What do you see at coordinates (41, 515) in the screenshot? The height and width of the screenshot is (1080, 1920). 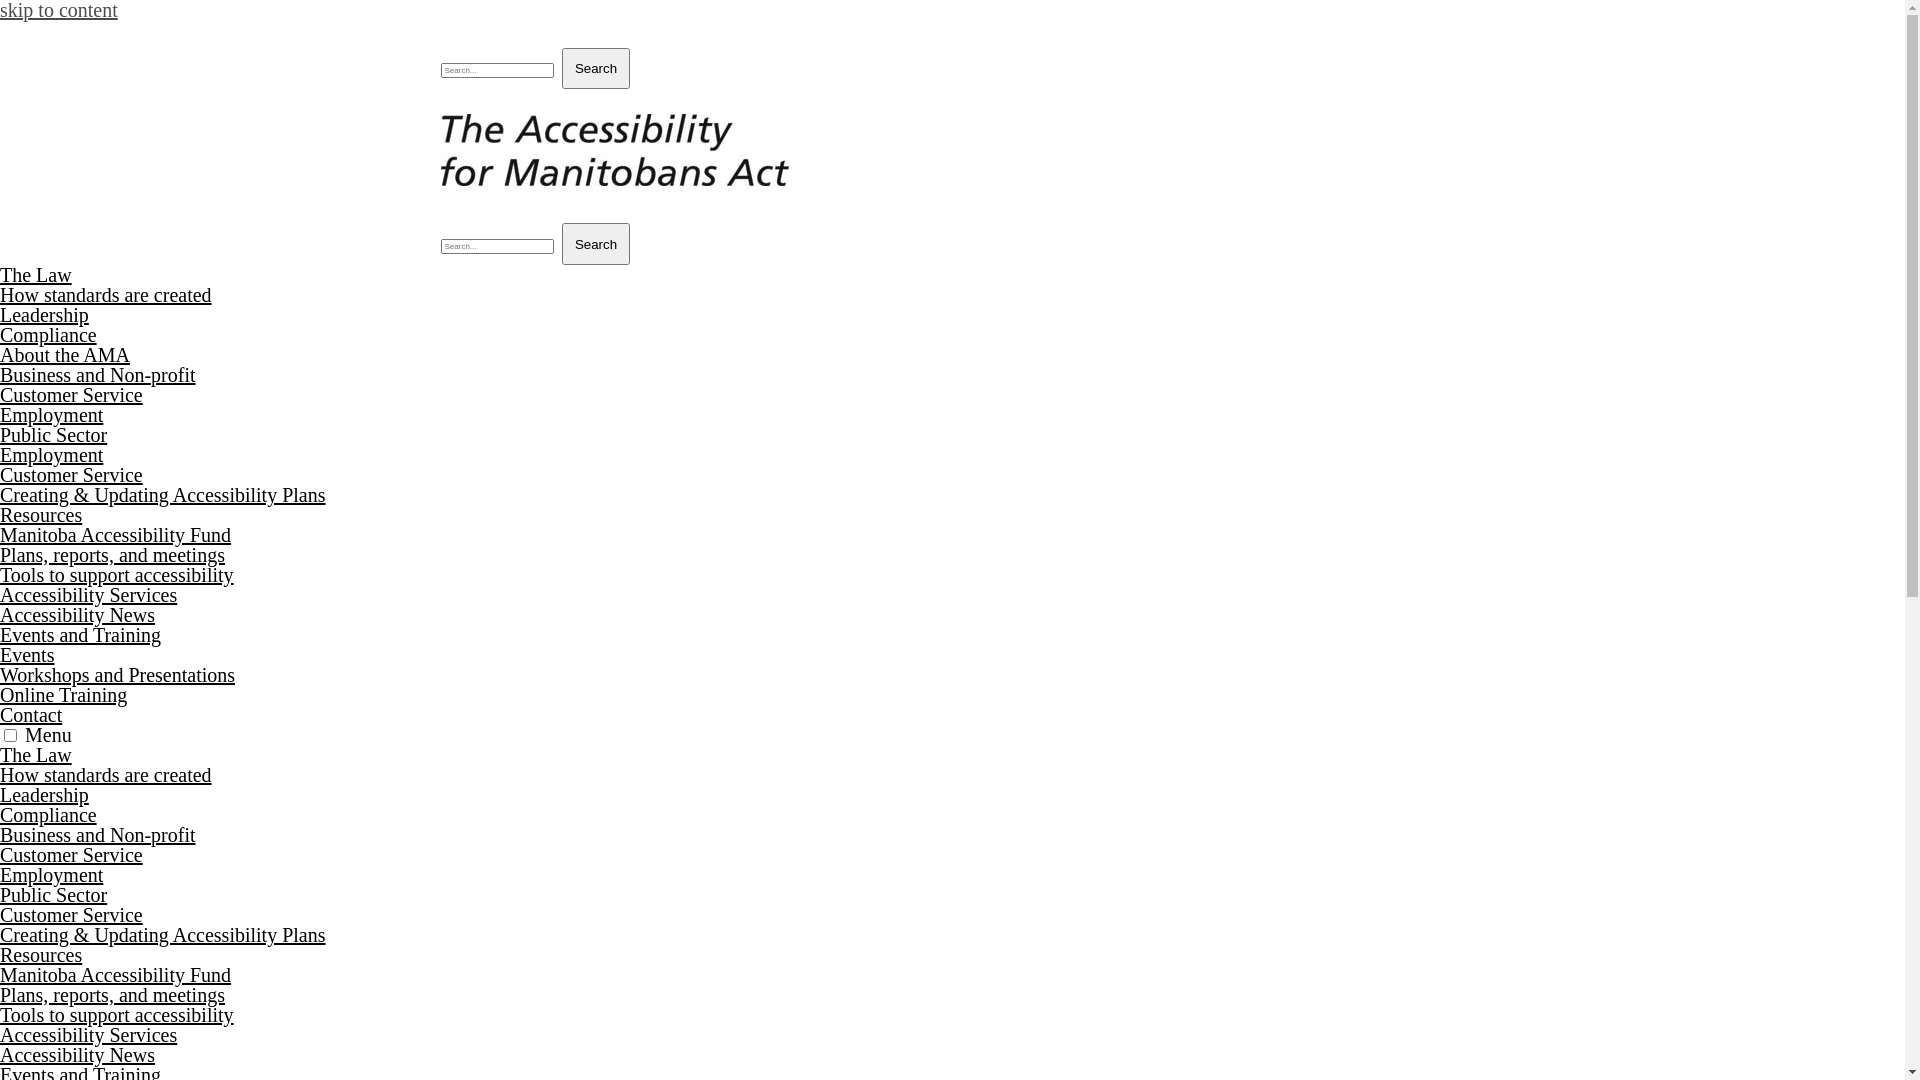 I see `Resources` at bounding box center [41, 515].